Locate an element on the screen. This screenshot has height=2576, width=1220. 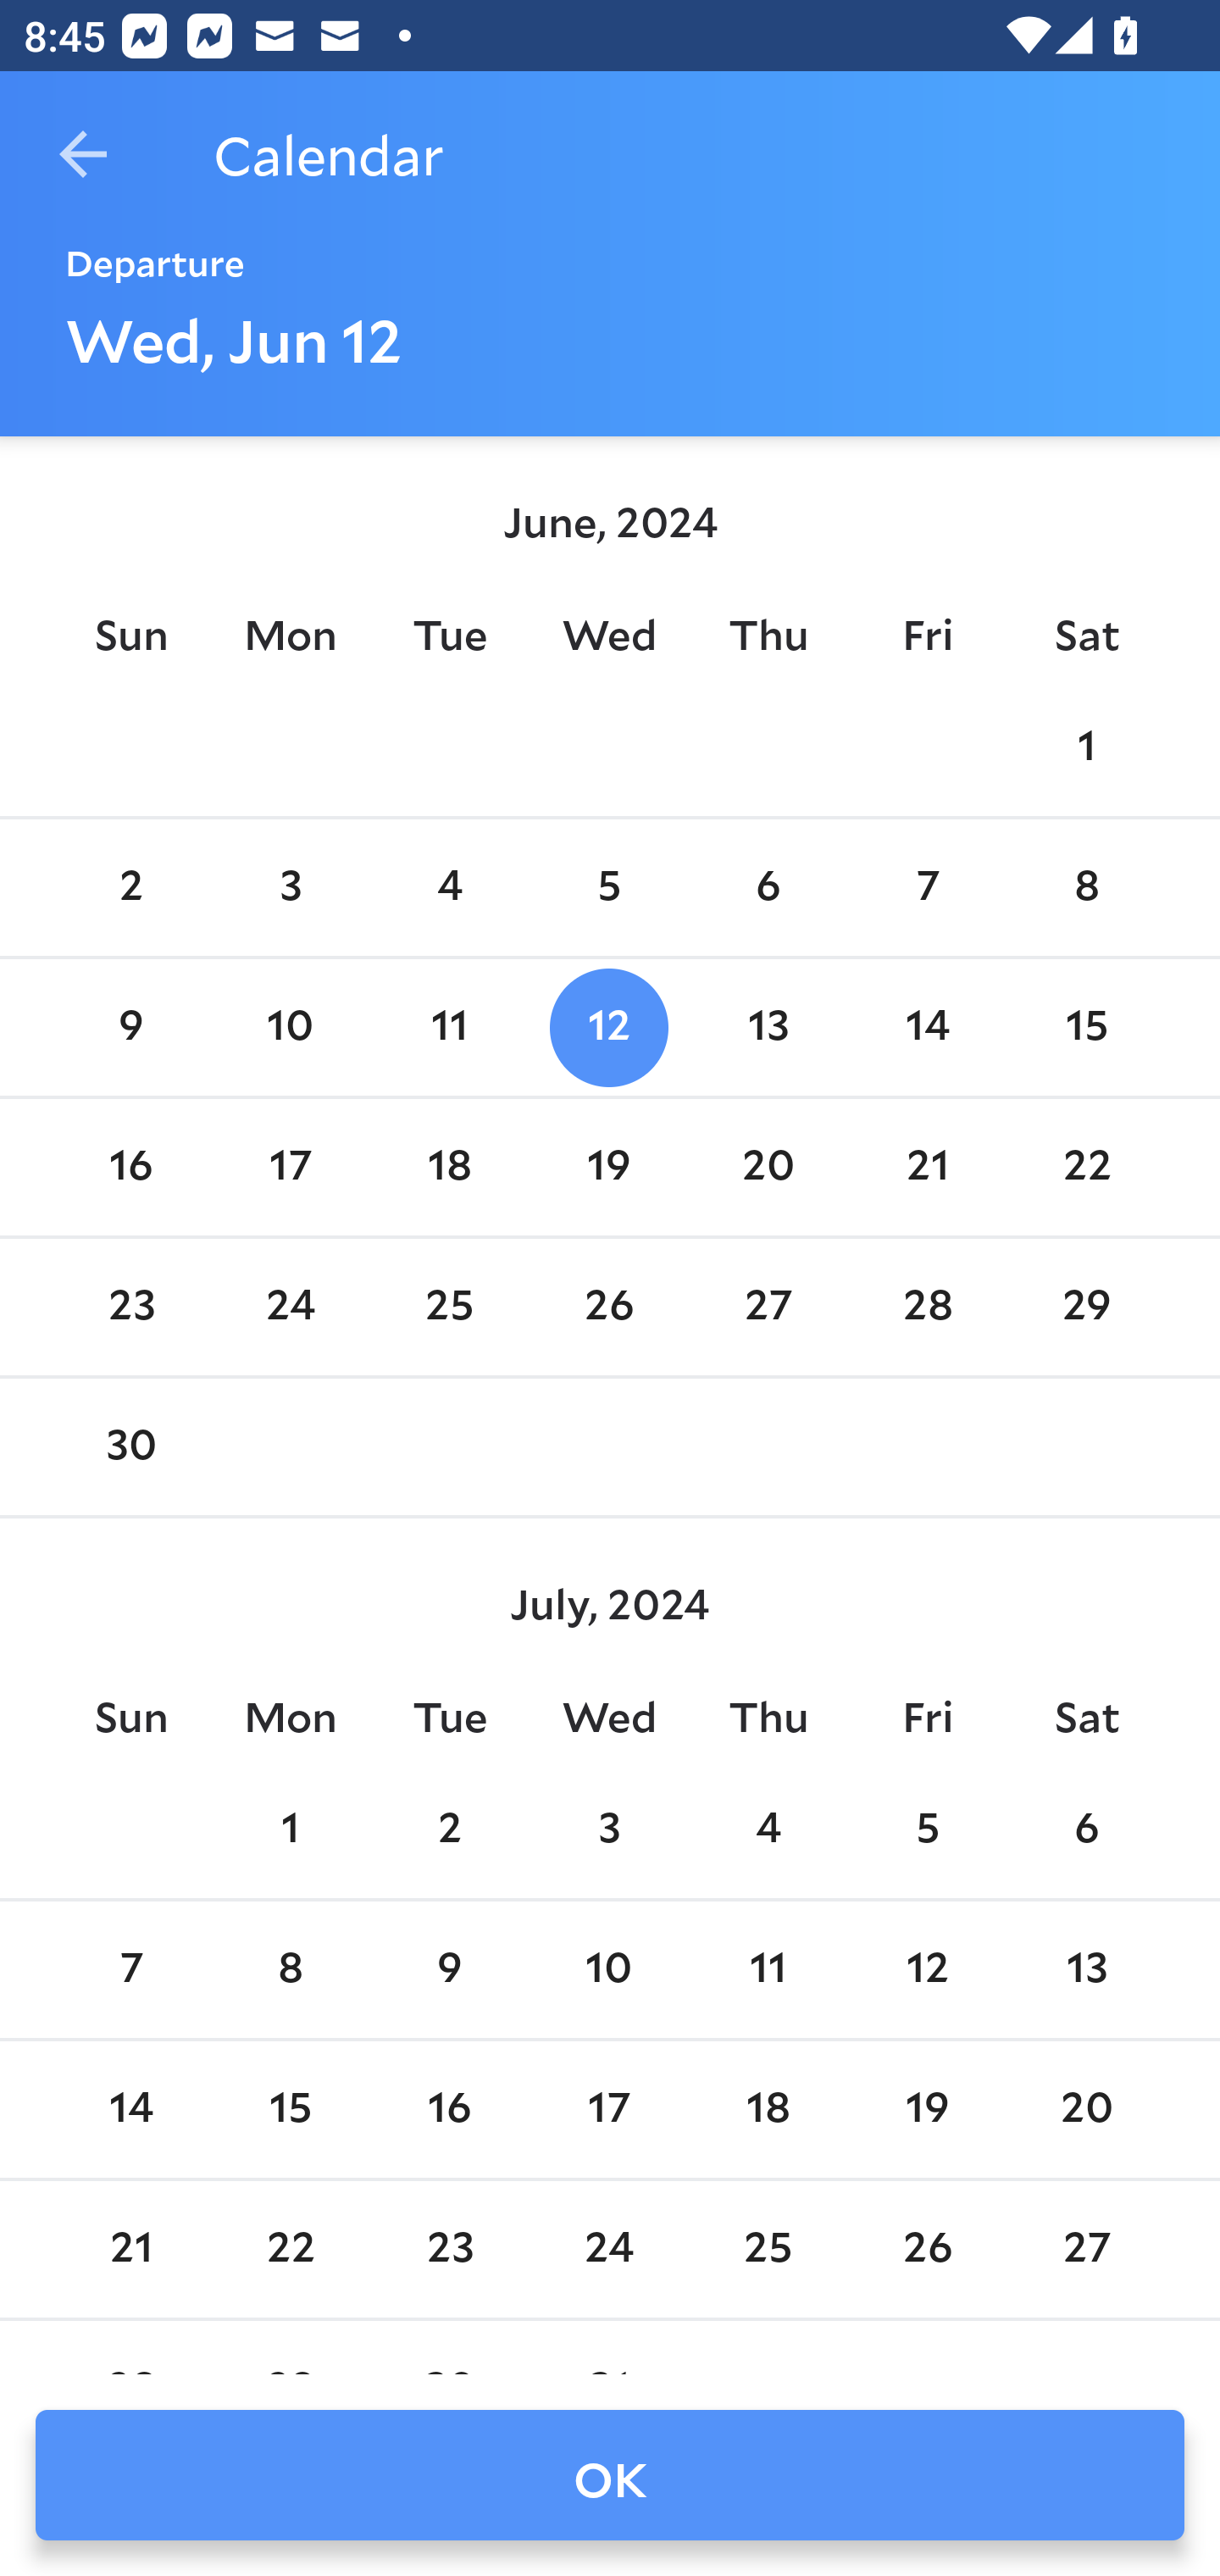
17 is located at coordinates (609, 2109).